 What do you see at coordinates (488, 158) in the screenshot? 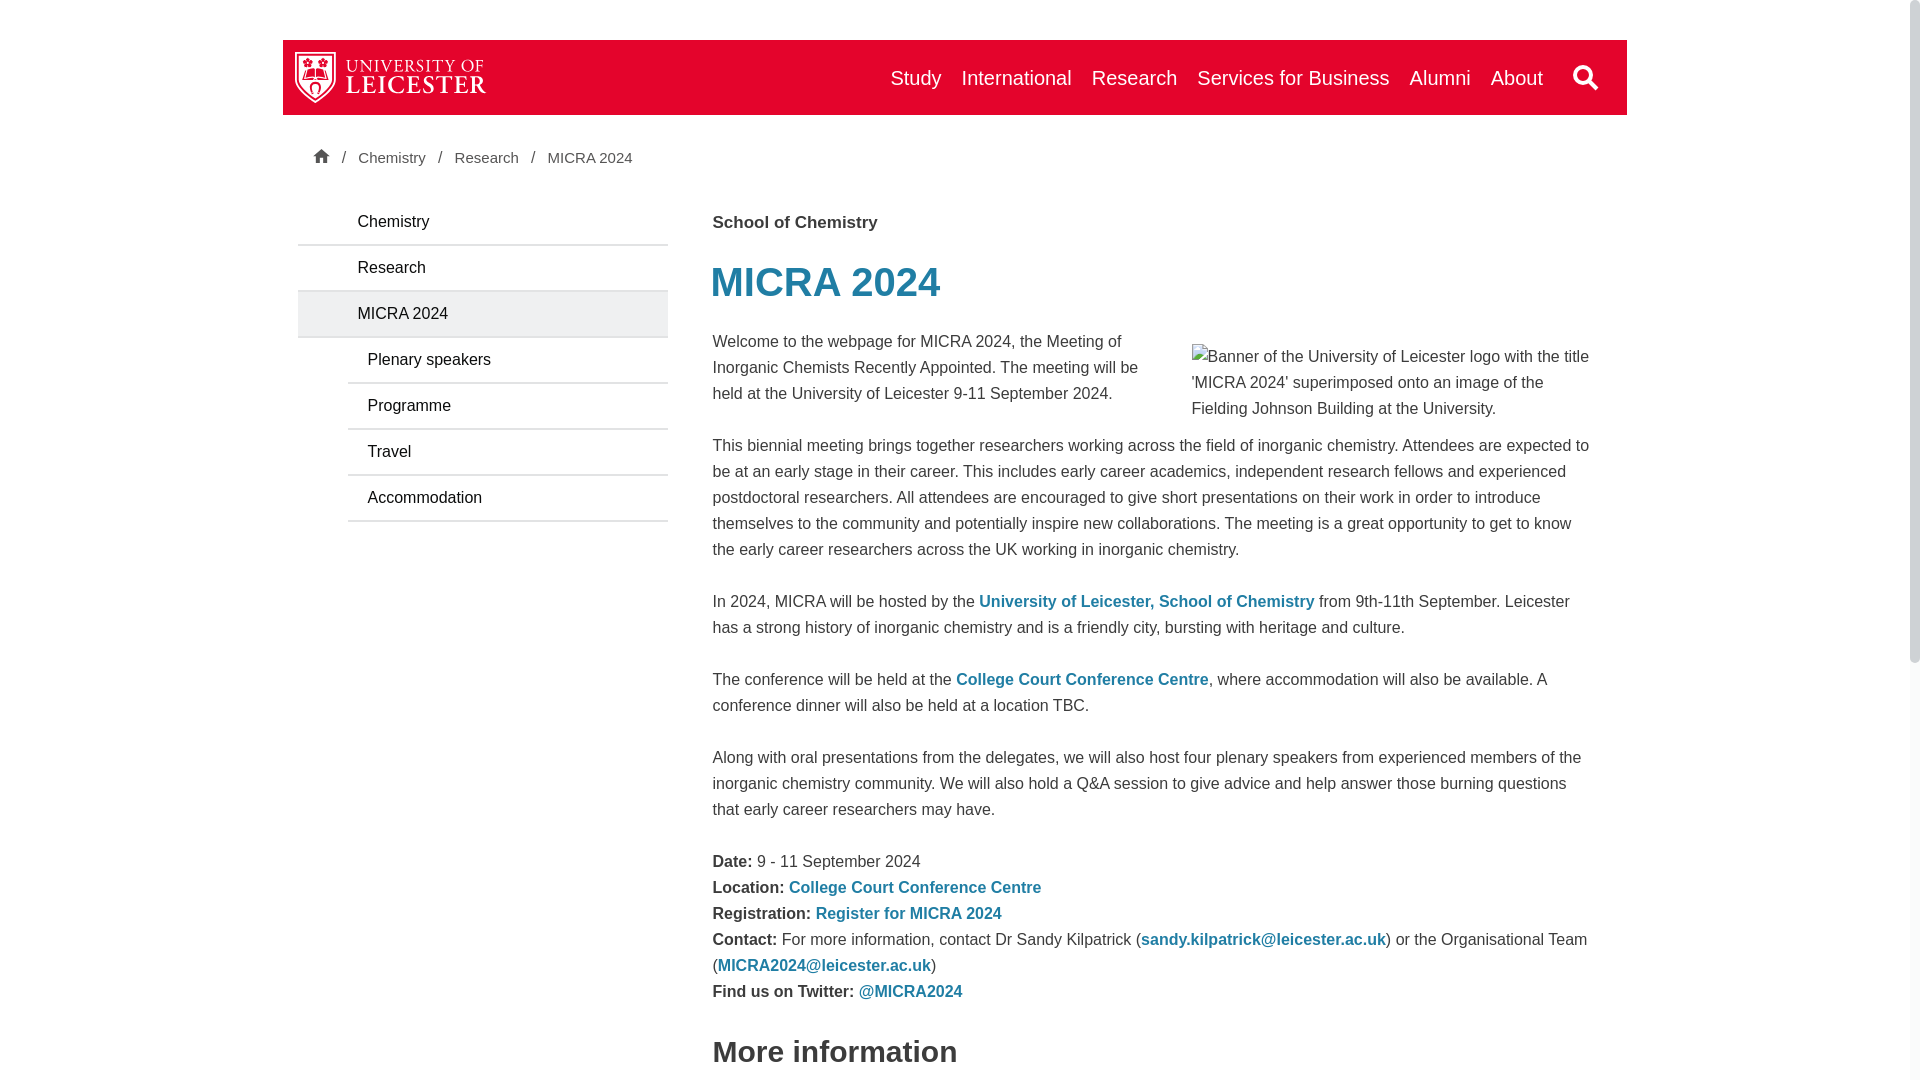
I see `Research` at bounding box center [488, 158].